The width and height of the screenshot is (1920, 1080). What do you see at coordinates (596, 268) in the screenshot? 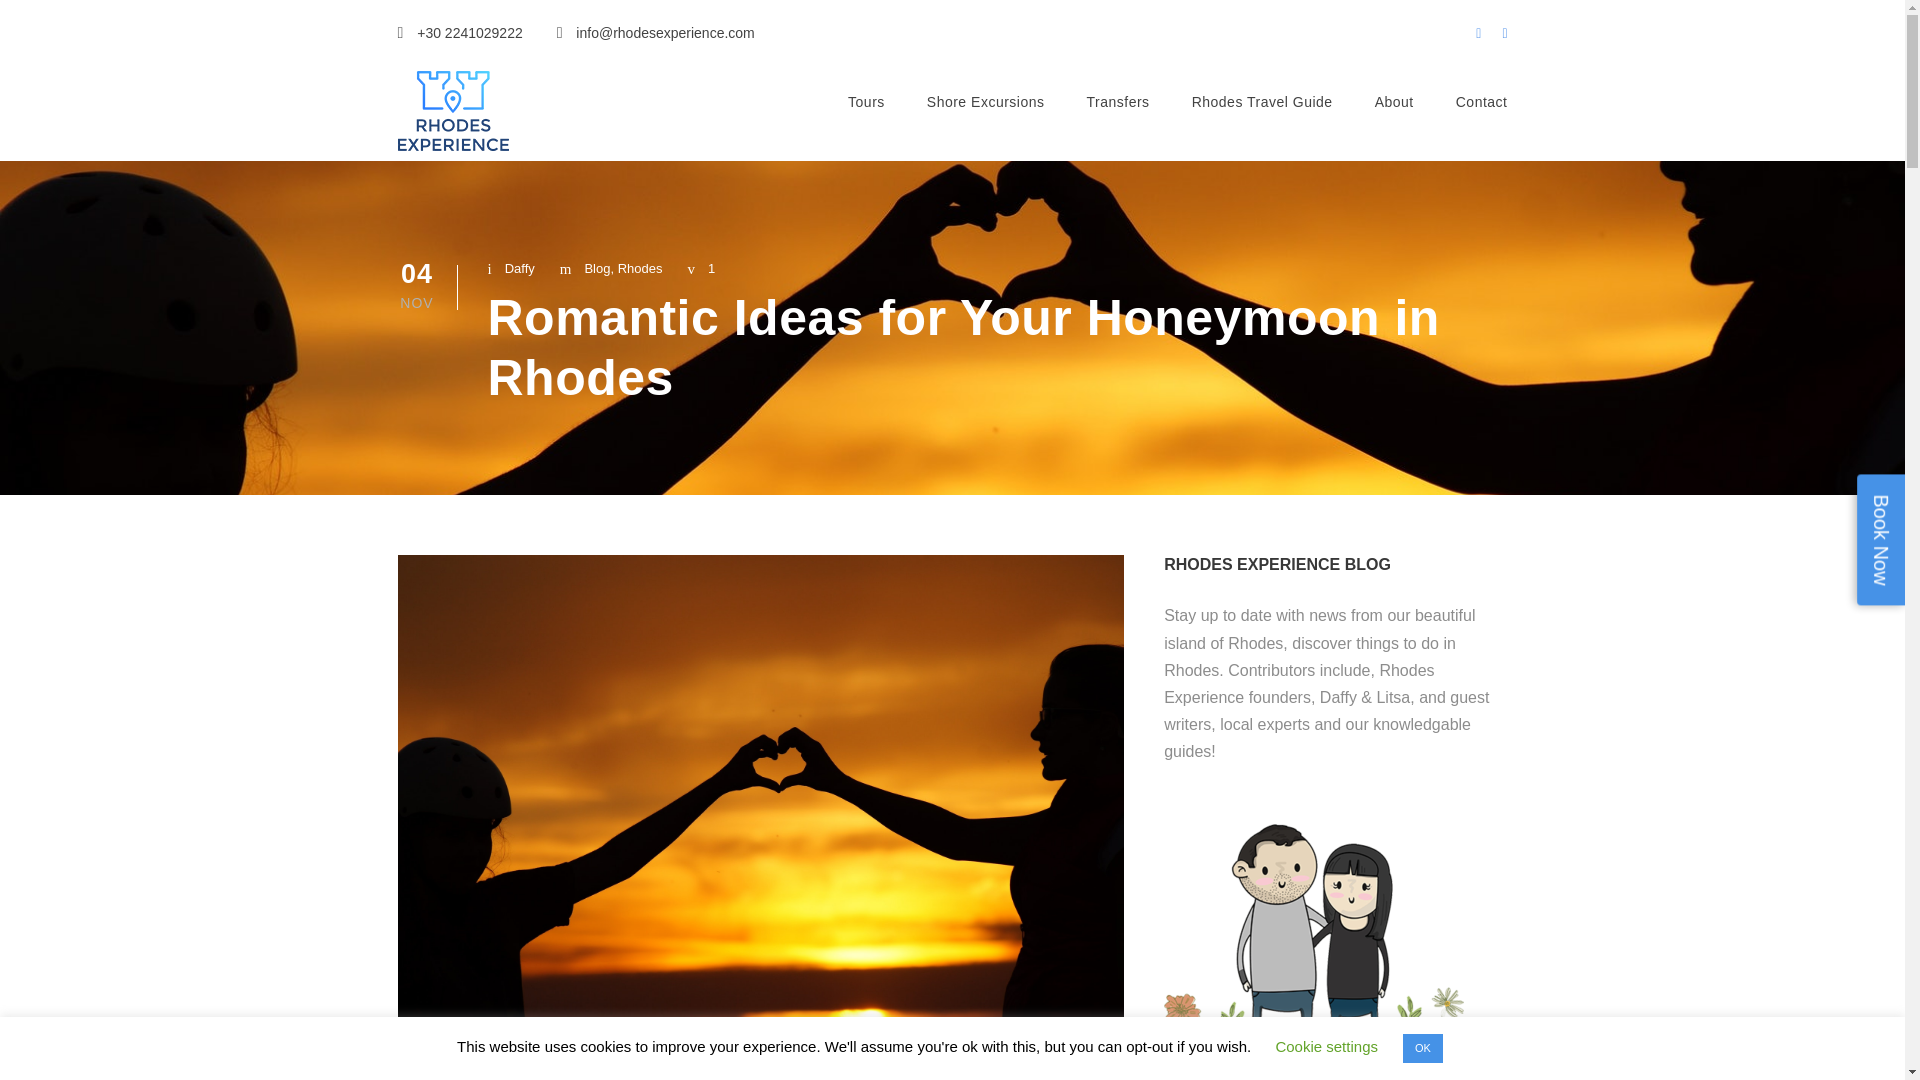
I see `Blog` at bounding box center [596, 268].